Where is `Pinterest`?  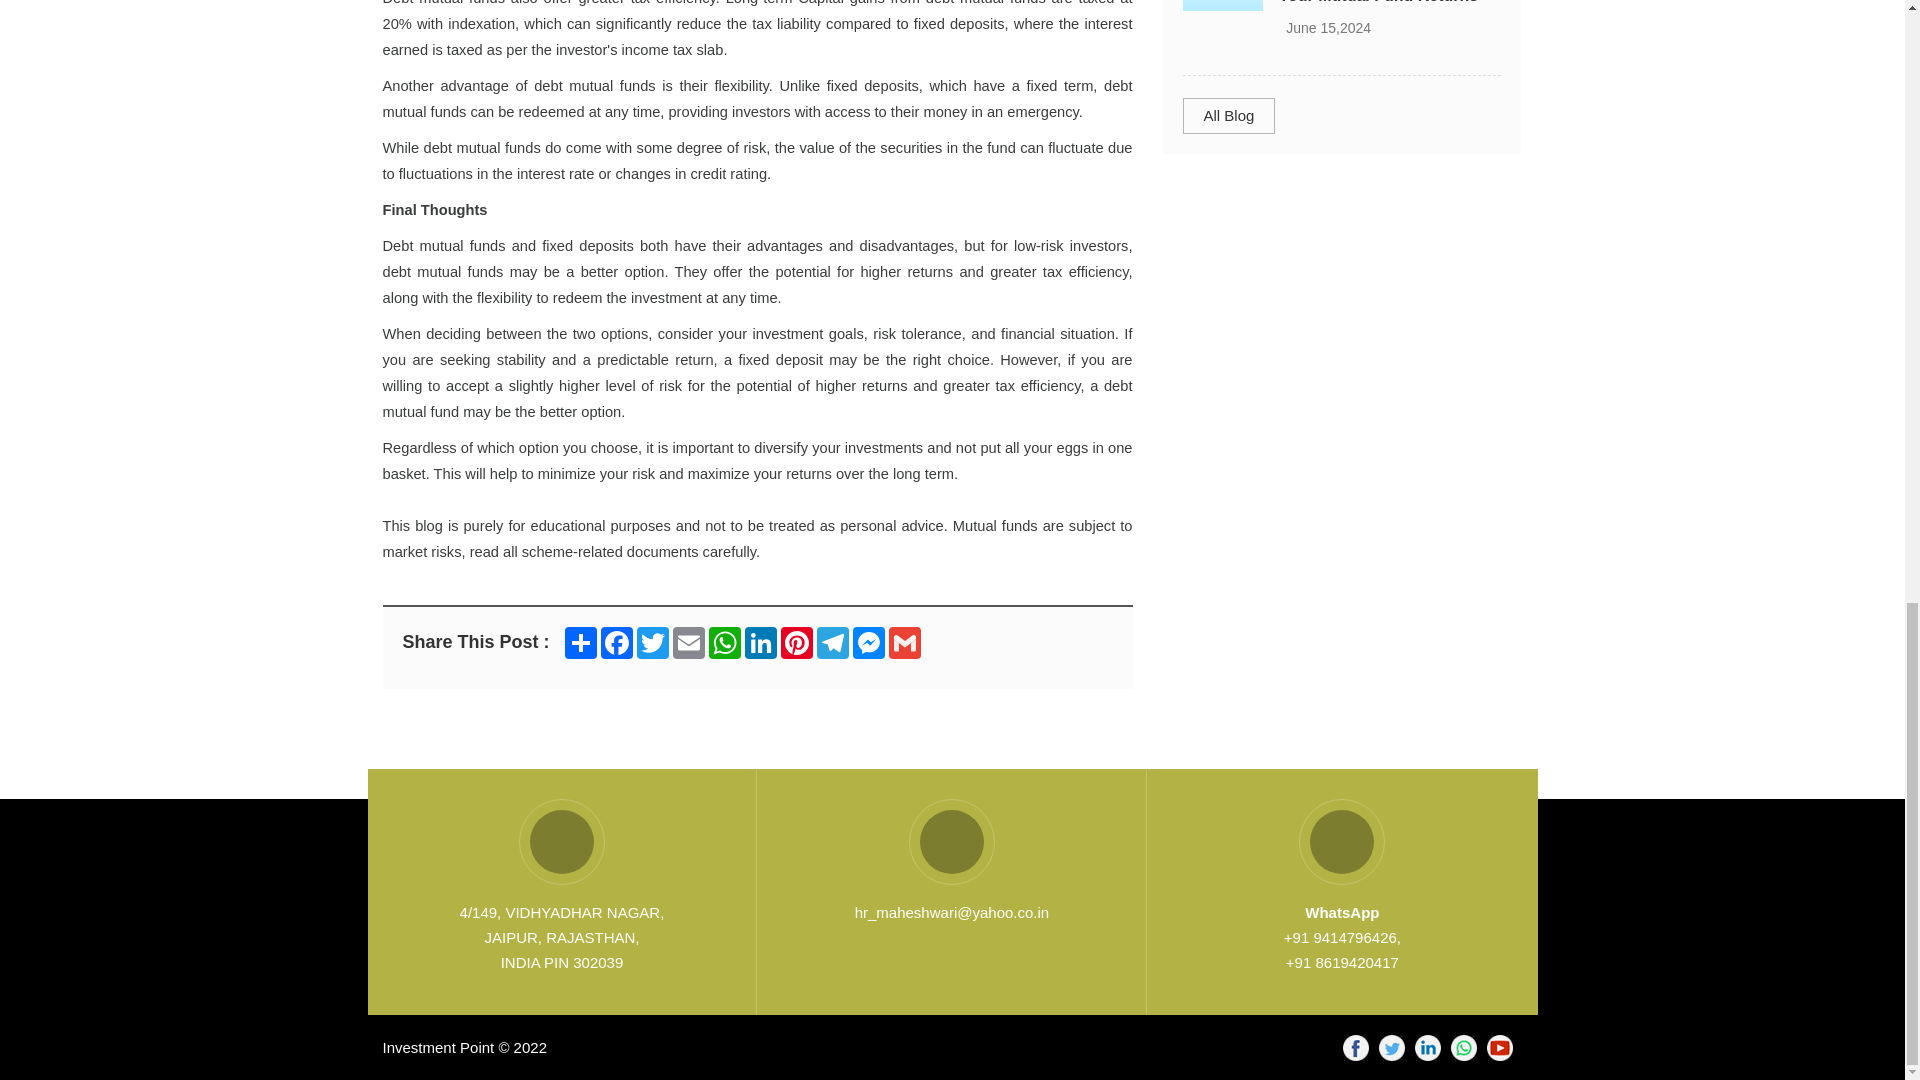 Pinterest is located at coordinates (796, 642).